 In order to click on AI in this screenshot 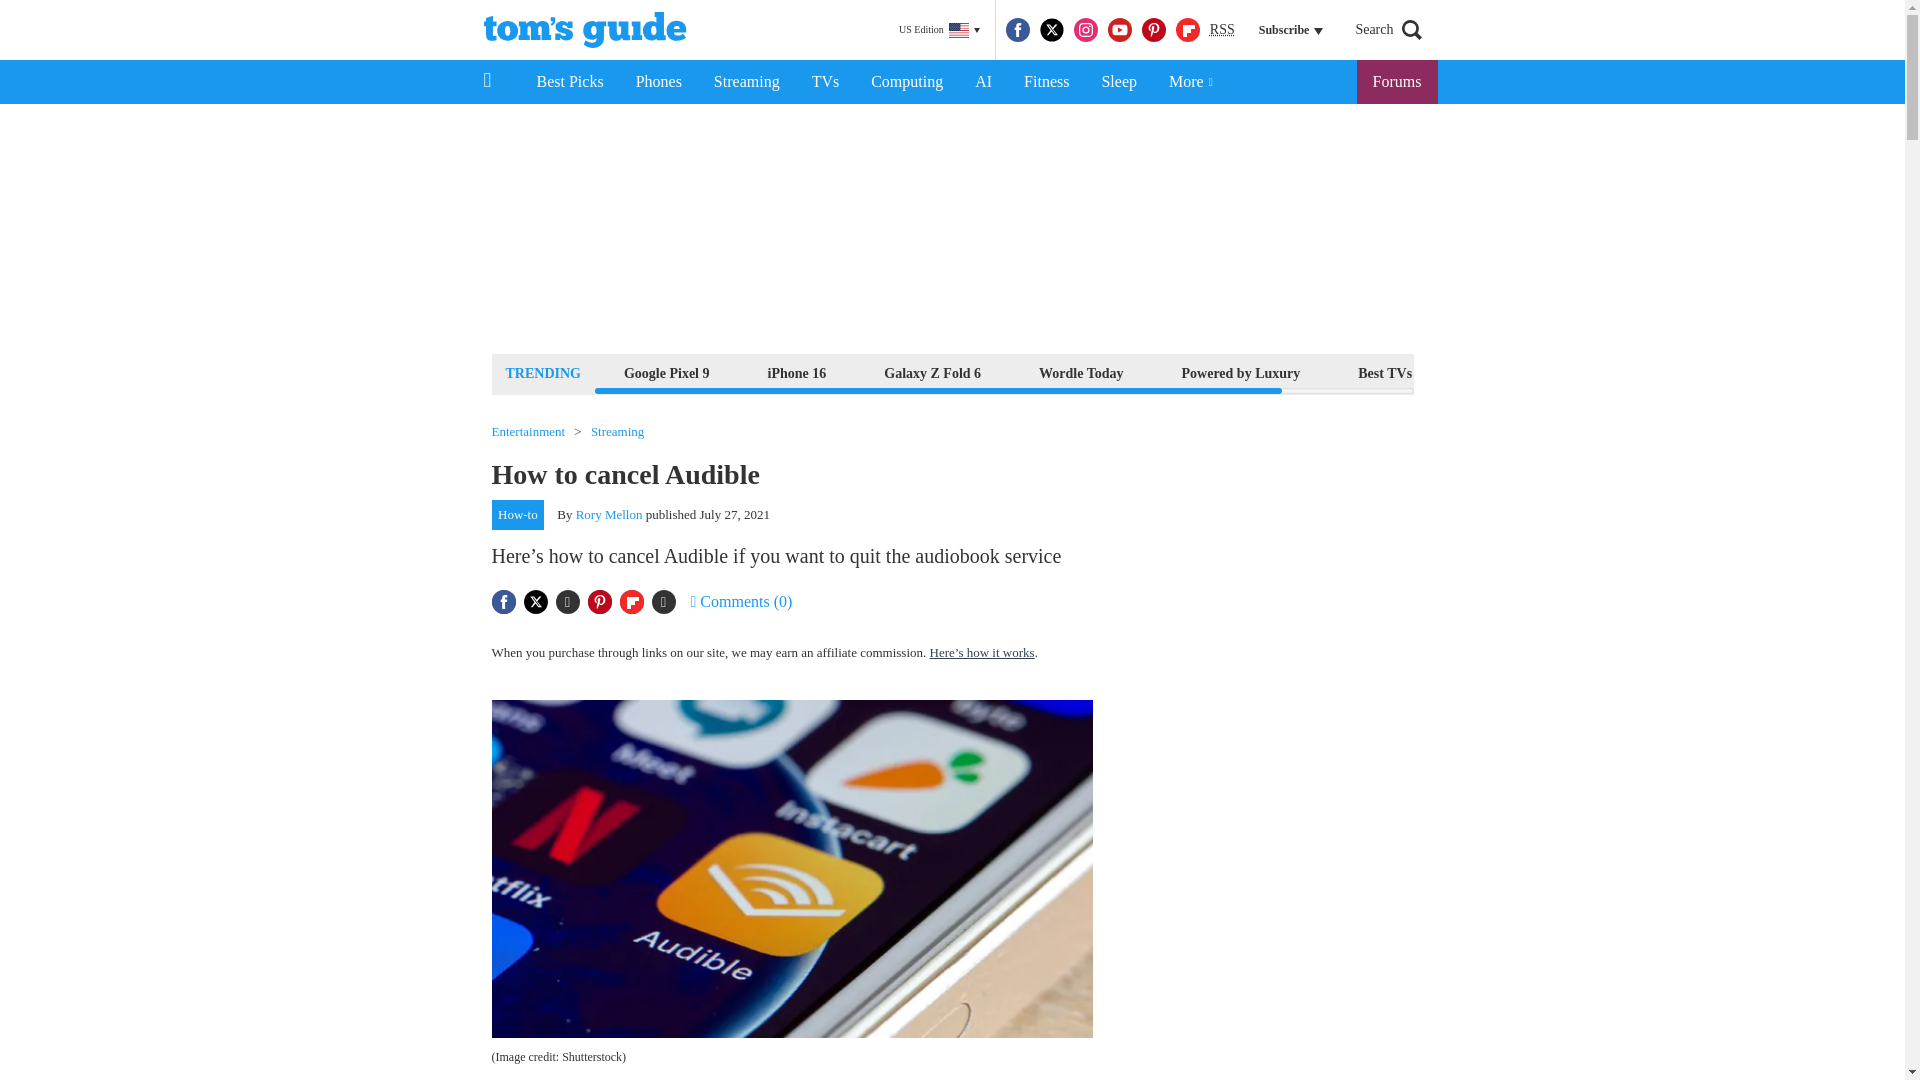, I will do `click(983, 82)`.